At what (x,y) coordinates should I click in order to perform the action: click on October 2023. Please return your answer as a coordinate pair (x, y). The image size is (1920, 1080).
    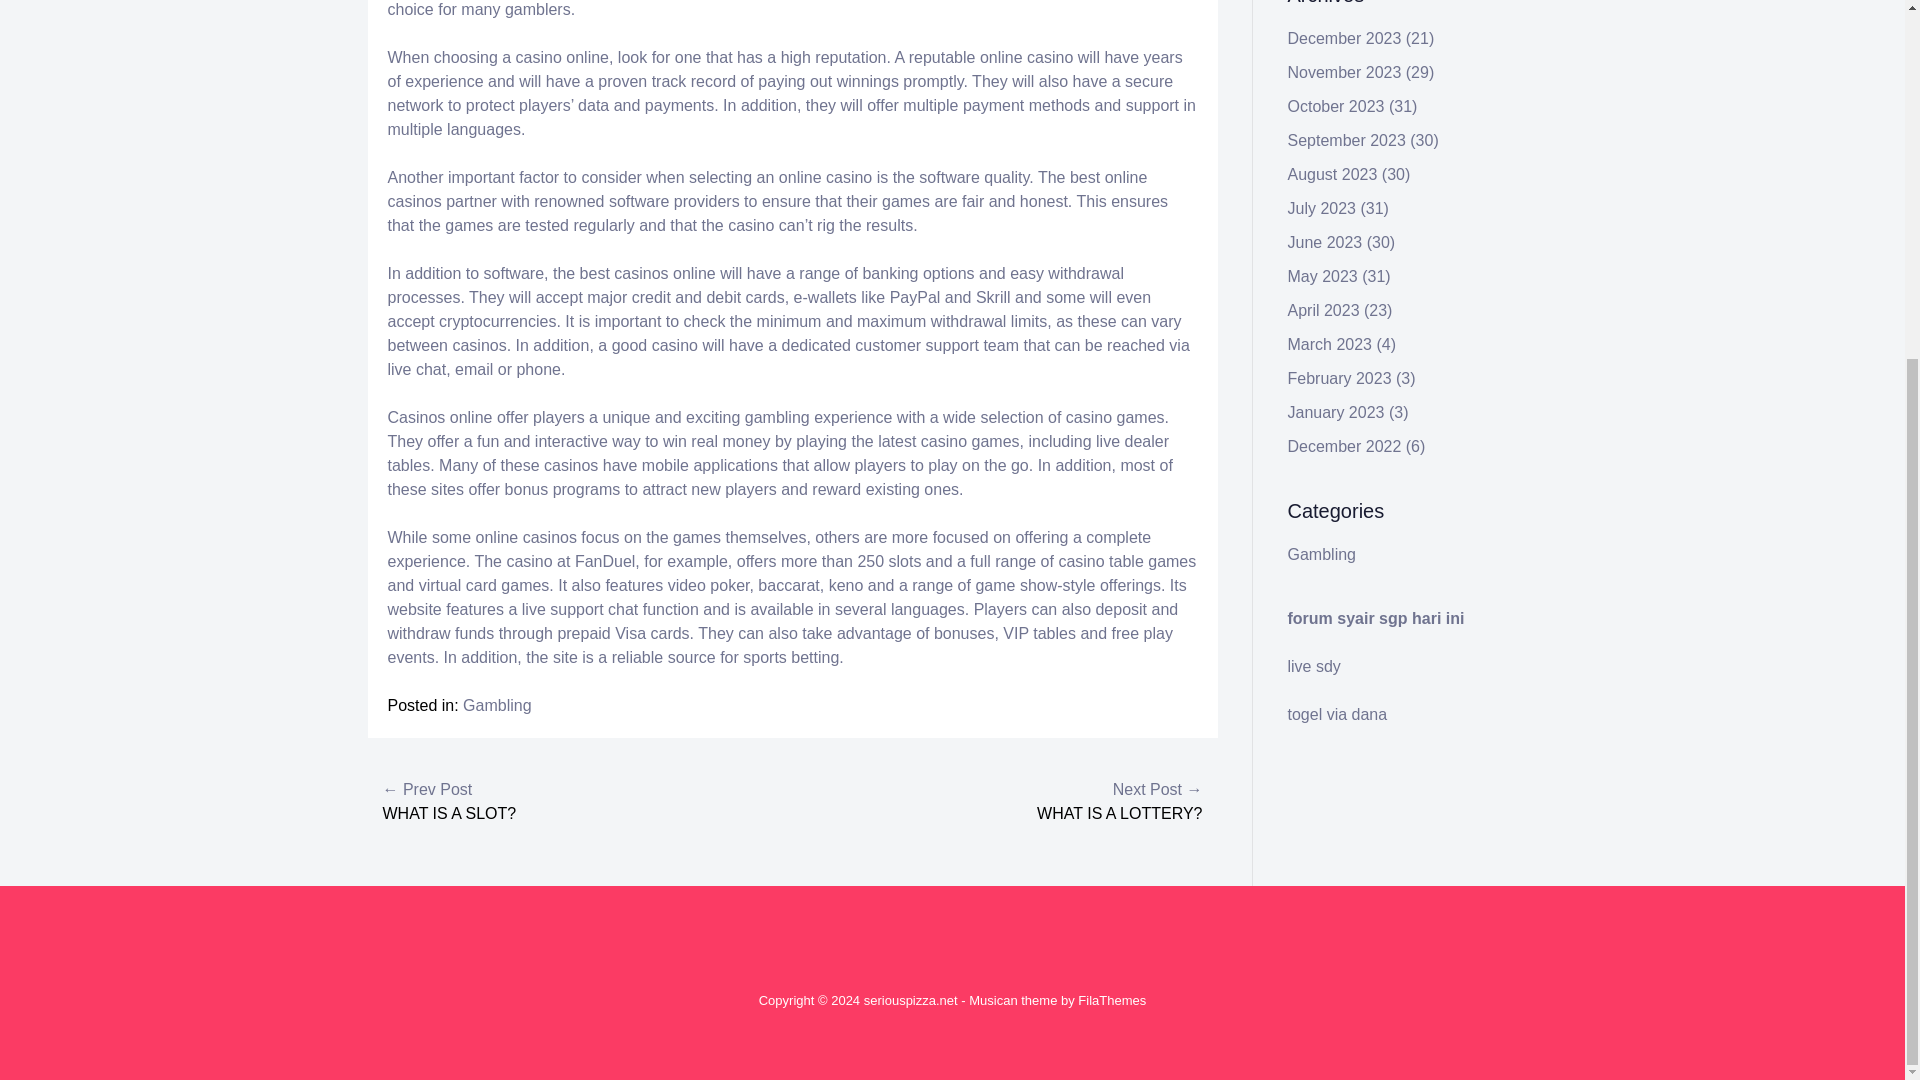
    Looking at the image, I should click on (1336, 106).